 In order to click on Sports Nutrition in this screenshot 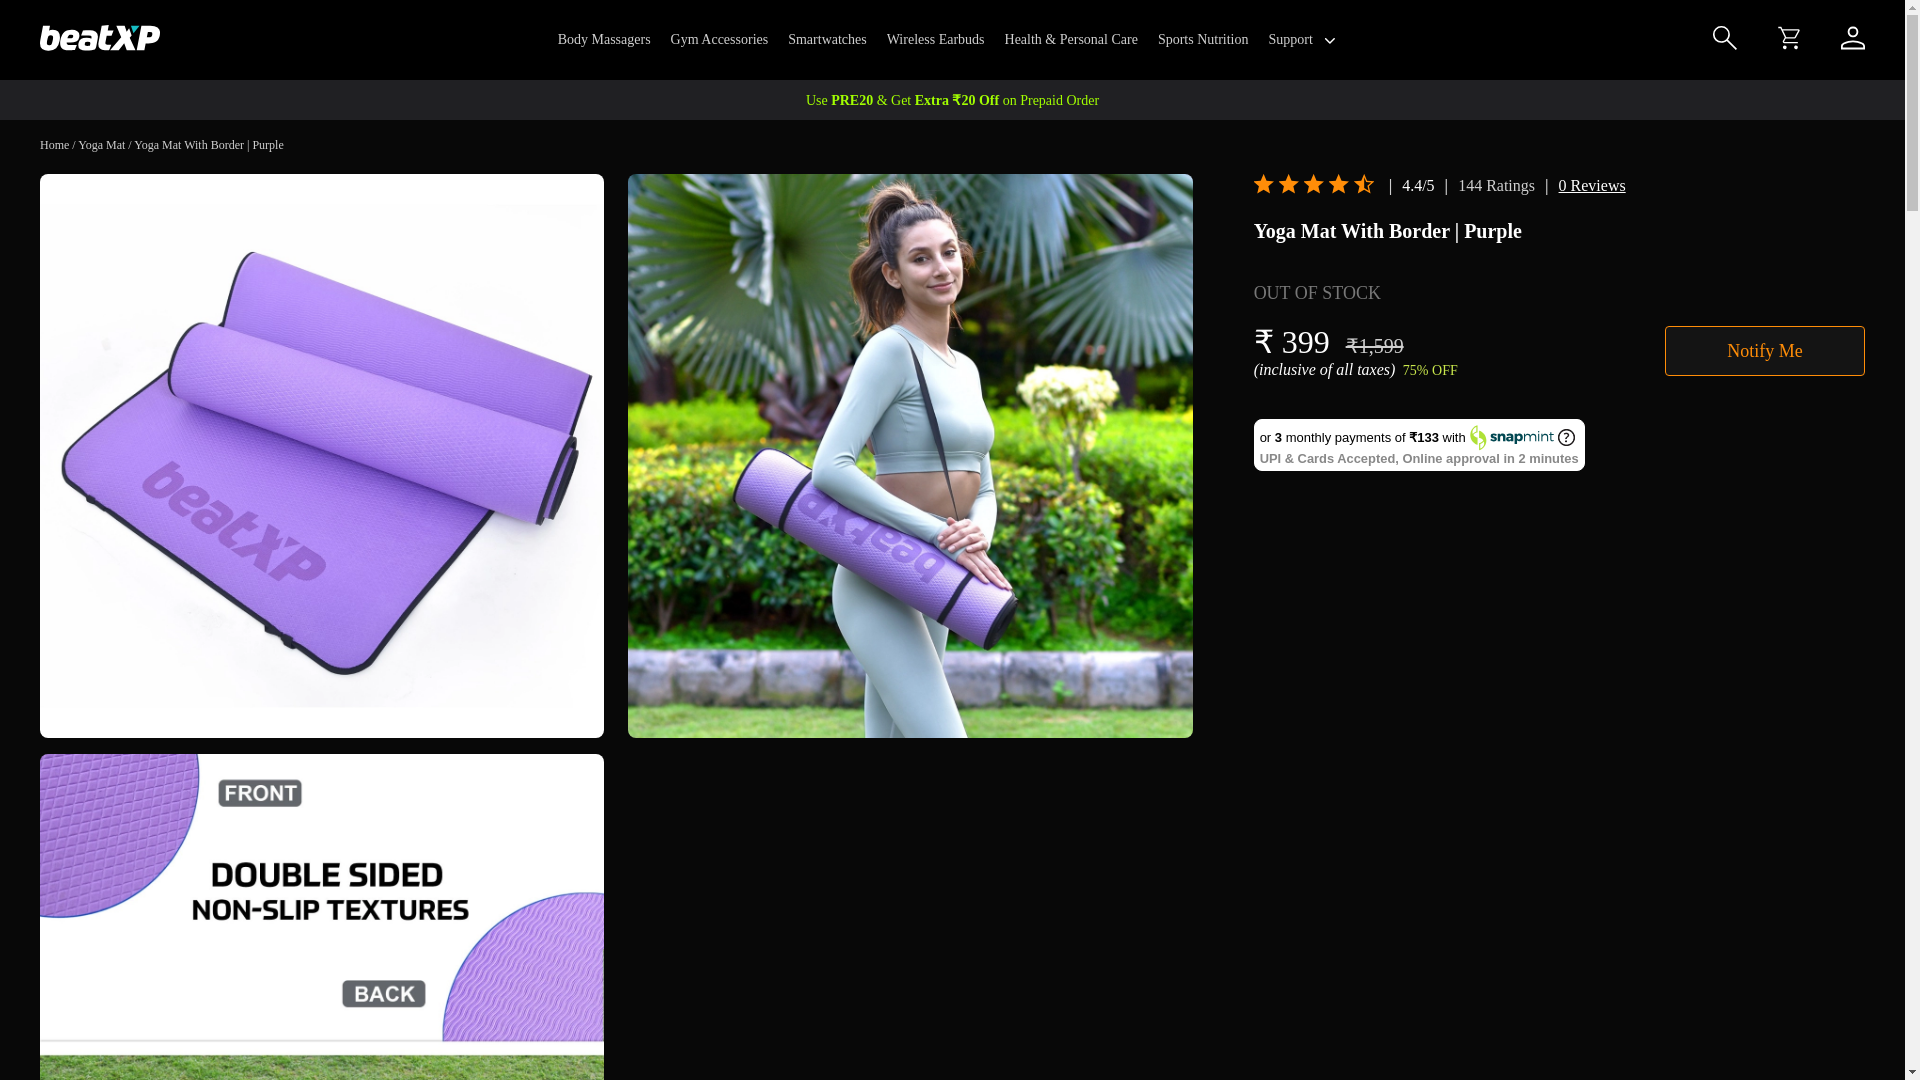, I will do `click(1203, 40)`.